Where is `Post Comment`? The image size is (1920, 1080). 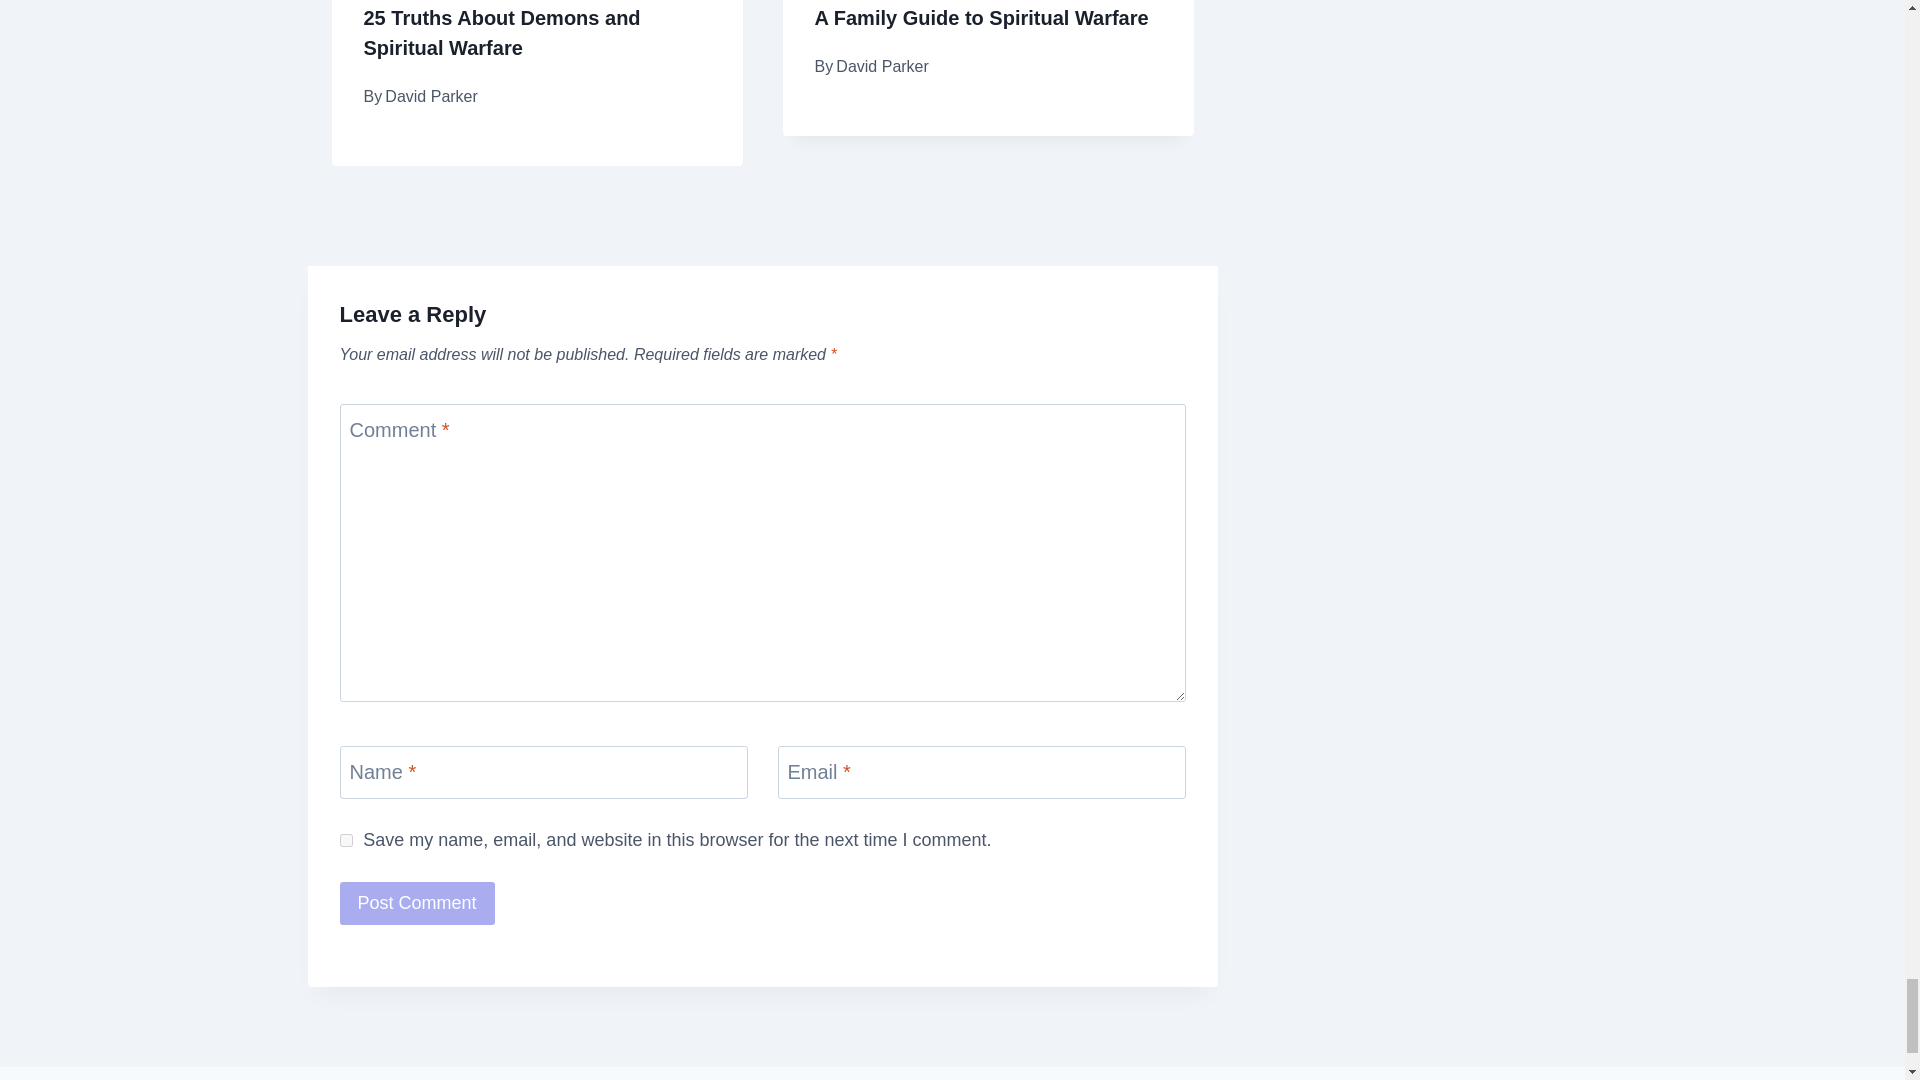
Post Comment is located at coordinates (417, 903).